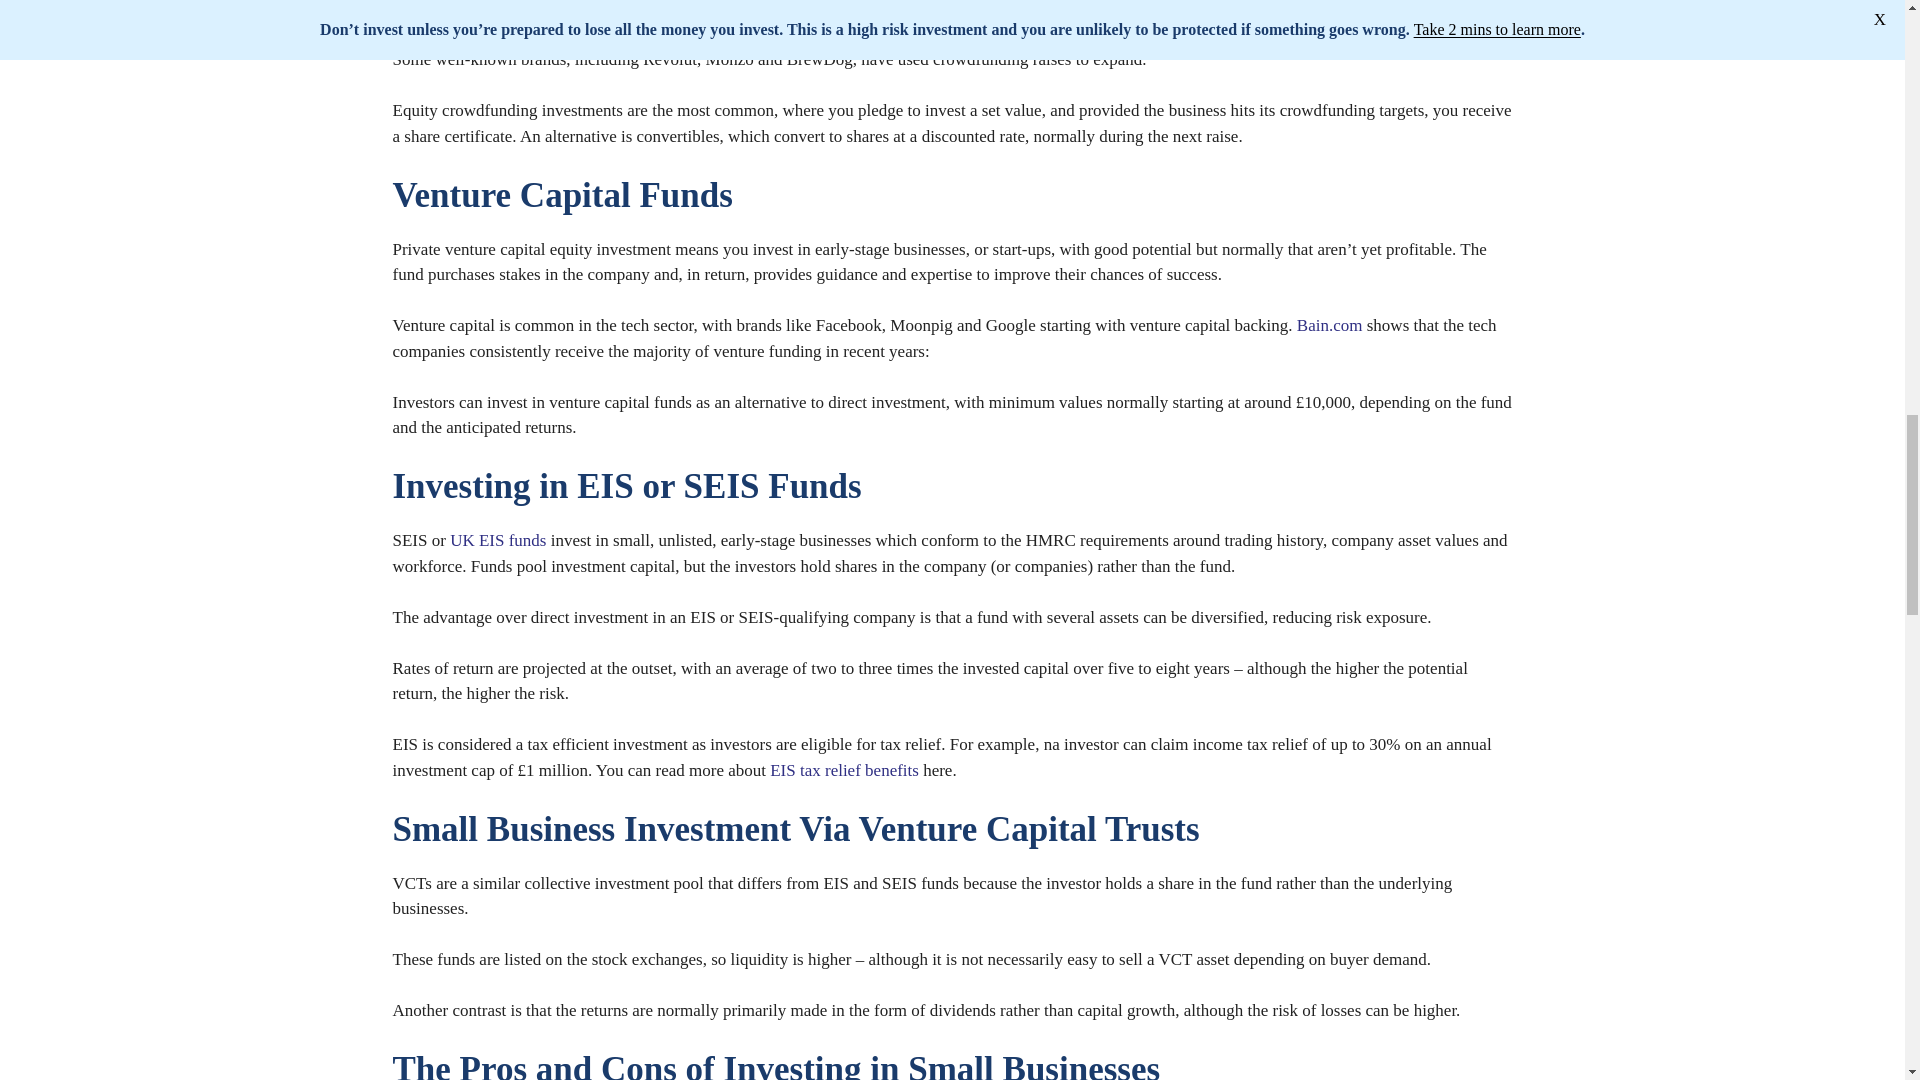 Image resolution: width=1920 pixels, height=1080 pixels. Describe the element at coordinates (1330, 325) in the screenshot. I see `Bain.com` at that location.